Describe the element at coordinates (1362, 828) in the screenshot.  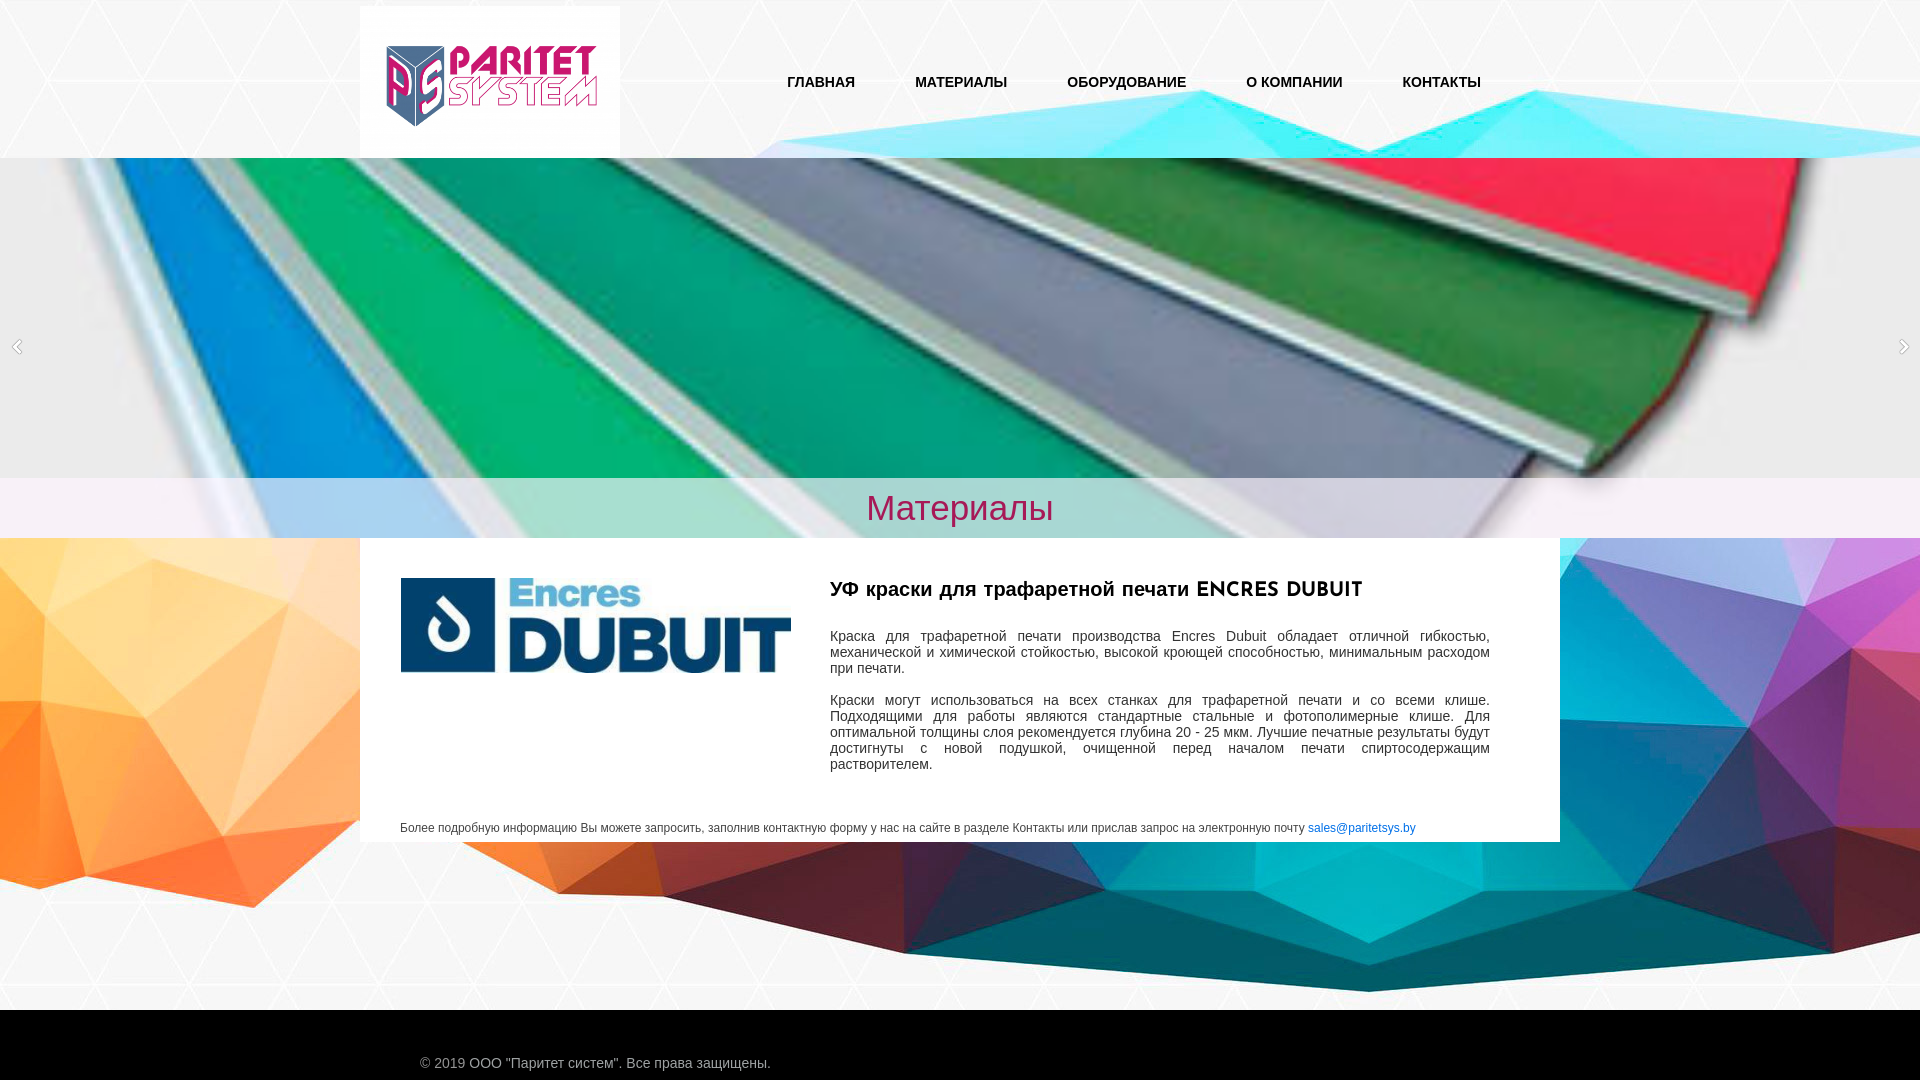
I see `sales@paritetsys.by` at that location.